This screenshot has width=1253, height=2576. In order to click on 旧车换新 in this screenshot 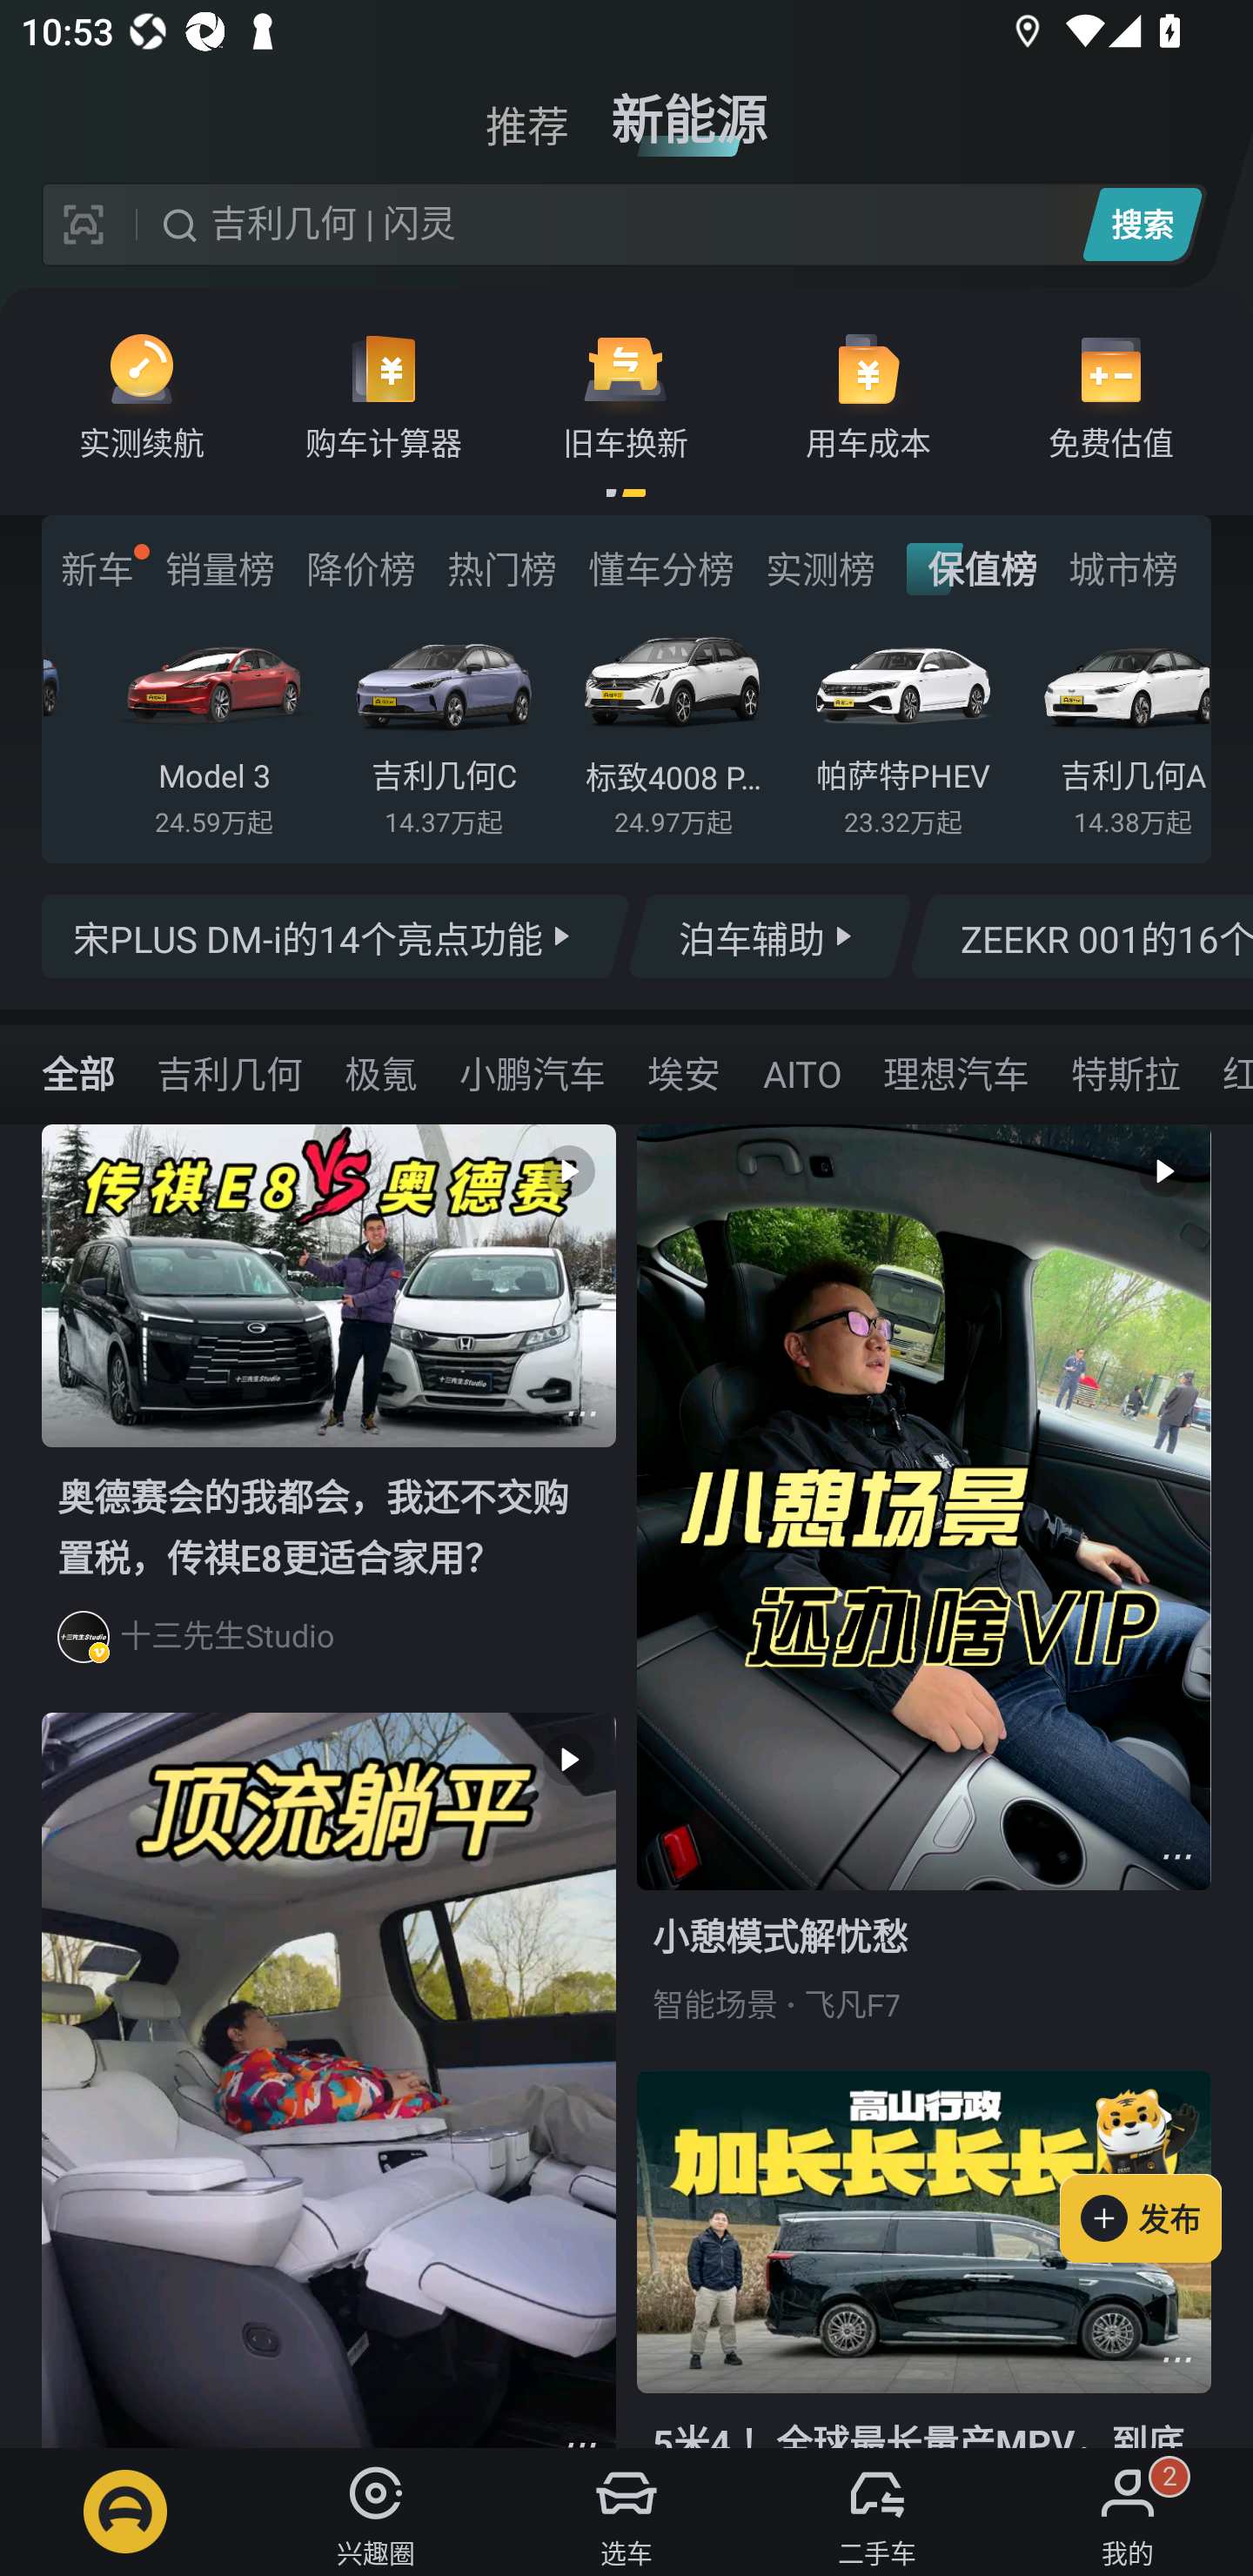, I will do `click(626, 395)`.